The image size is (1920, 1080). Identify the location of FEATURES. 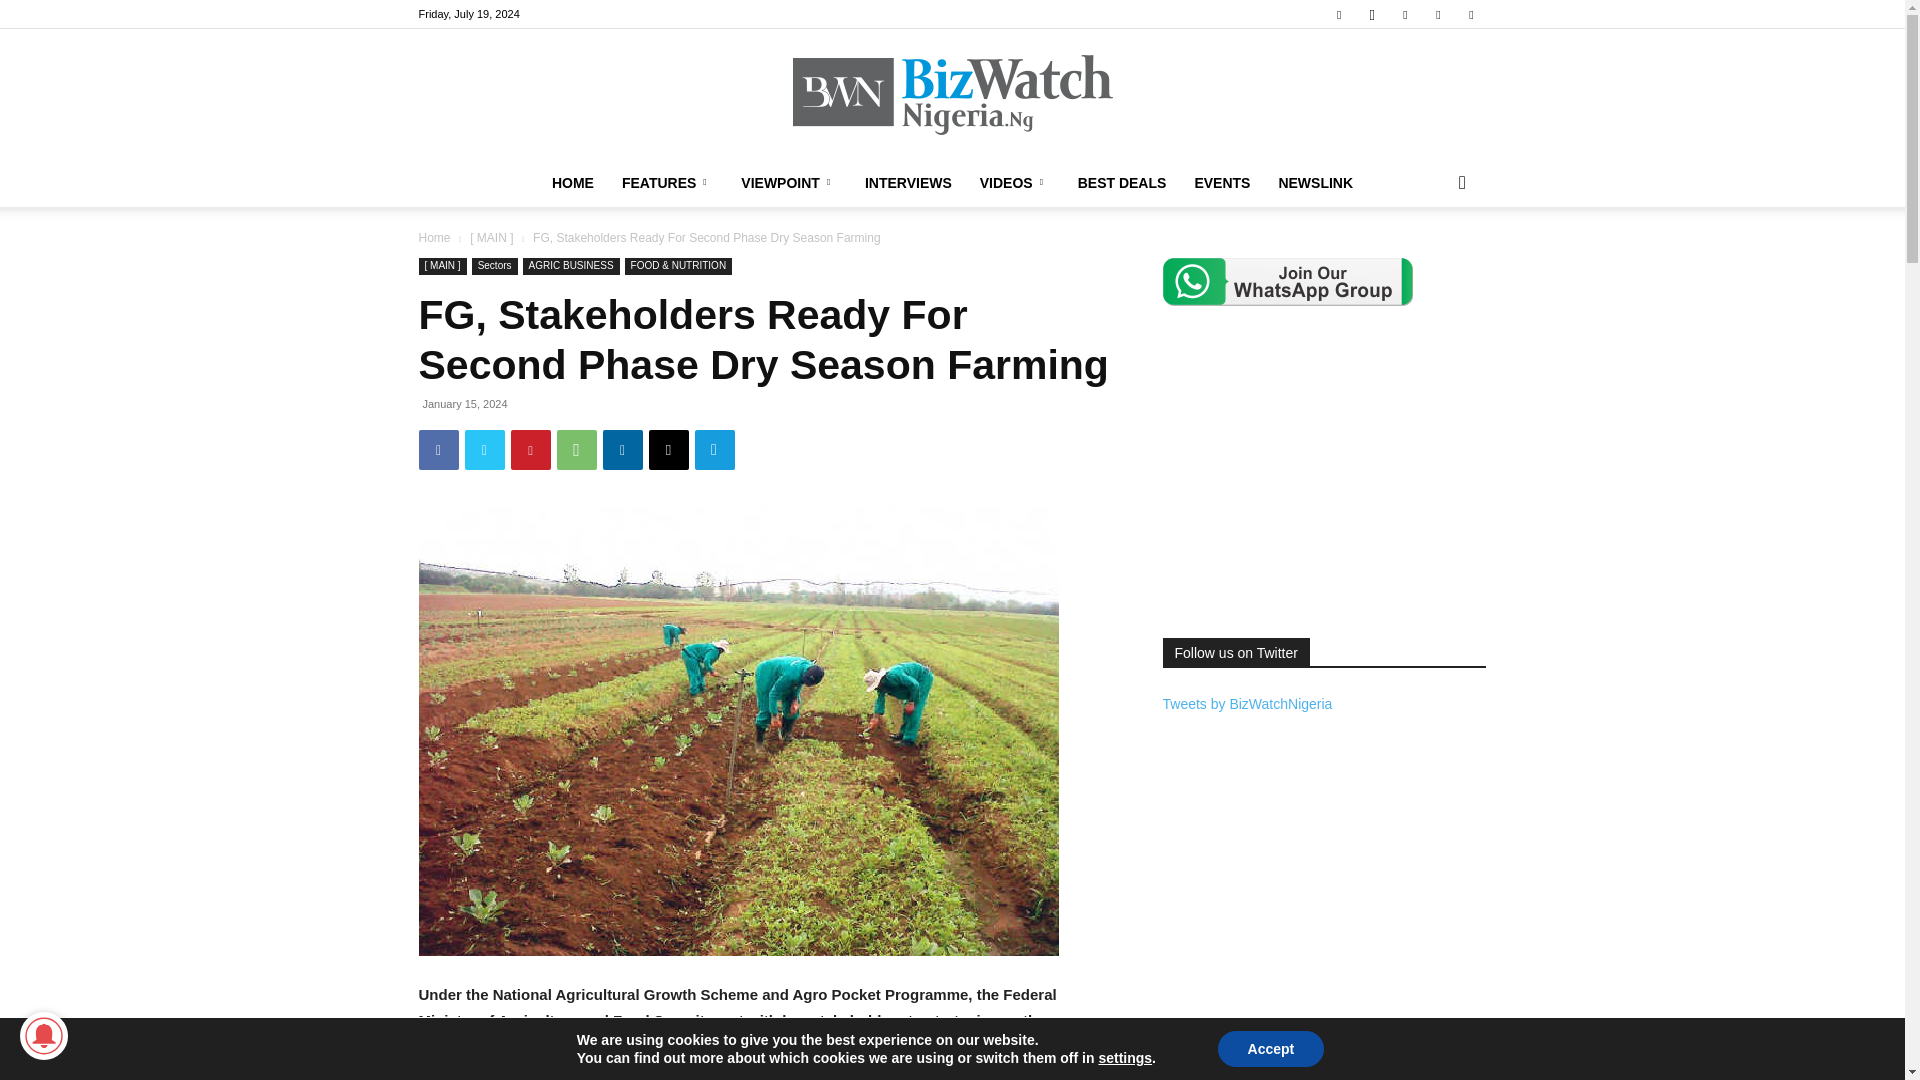
(668, 182).